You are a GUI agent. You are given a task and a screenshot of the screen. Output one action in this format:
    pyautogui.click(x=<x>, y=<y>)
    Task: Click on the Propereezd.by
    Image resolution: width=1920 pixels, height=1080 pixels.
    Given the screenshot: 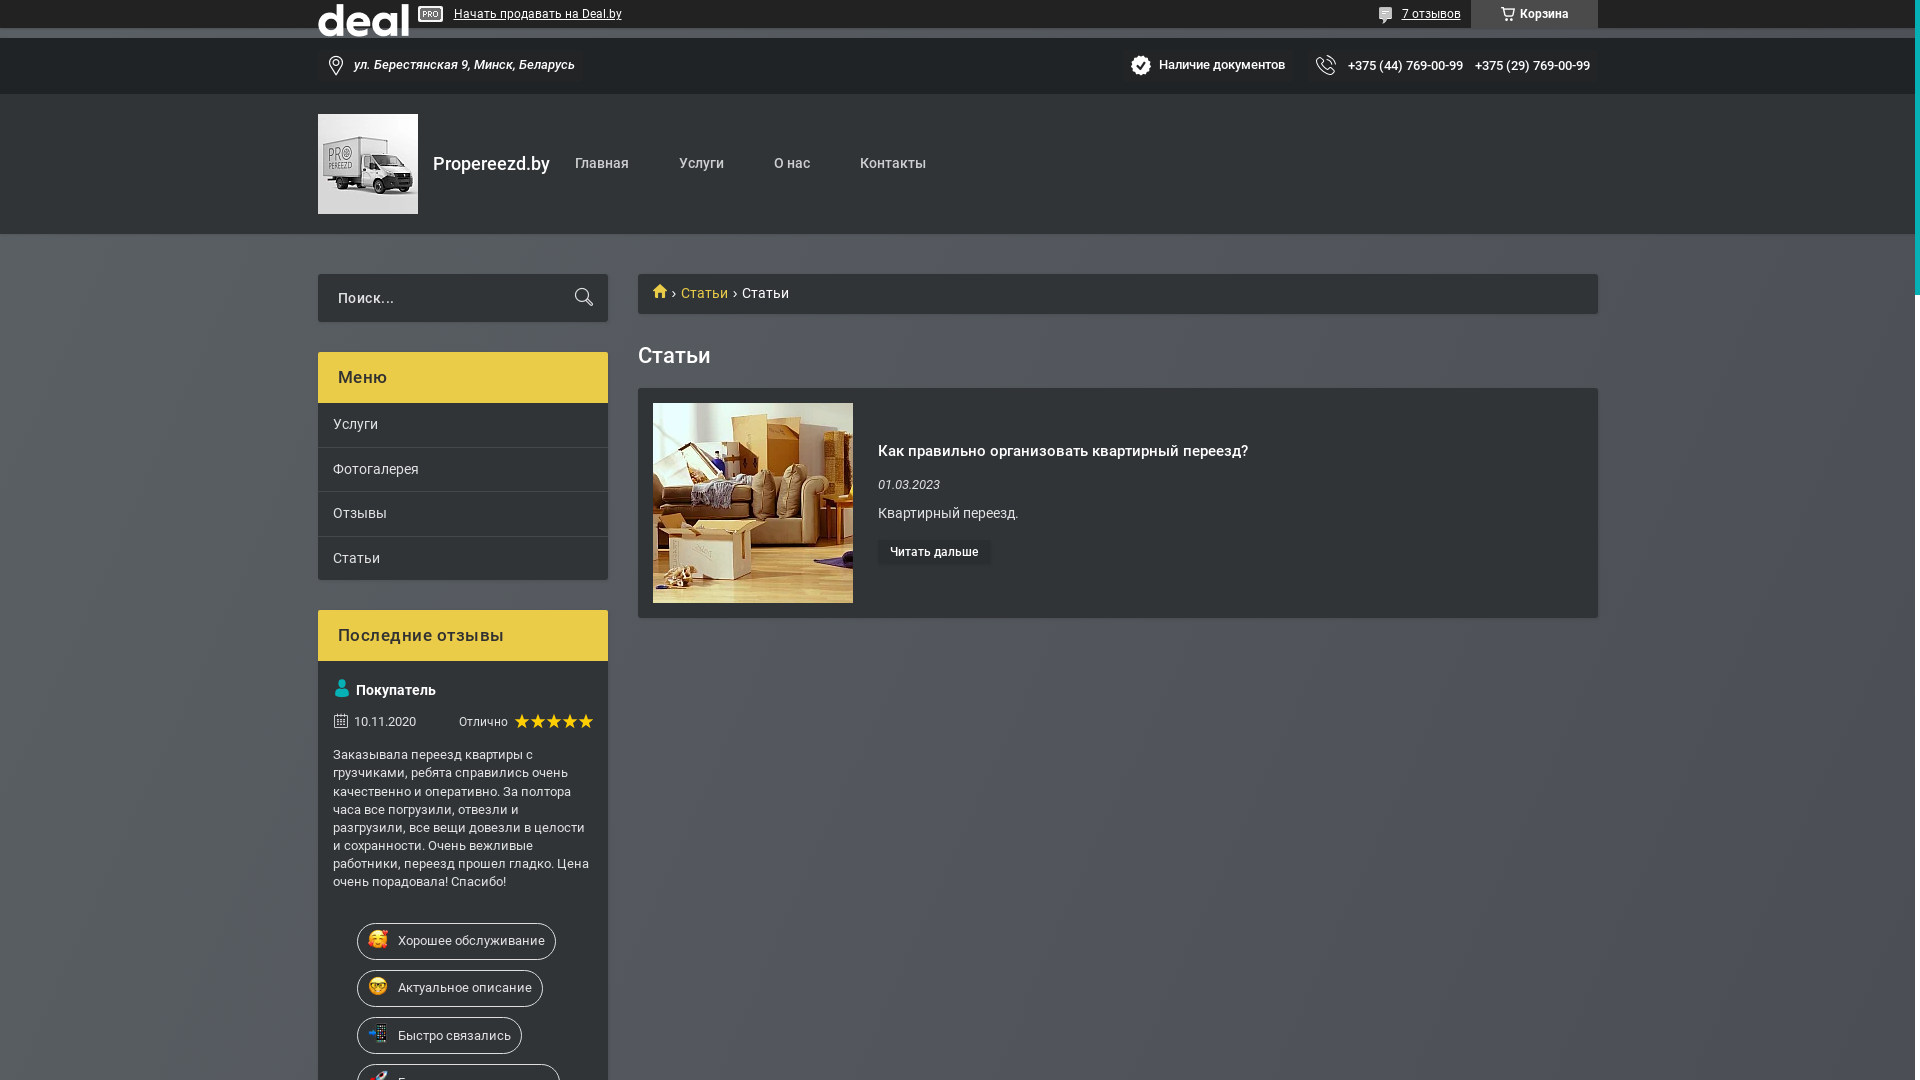 What is the action you would take?
    pyautogui.click(x=666, y=290)
    